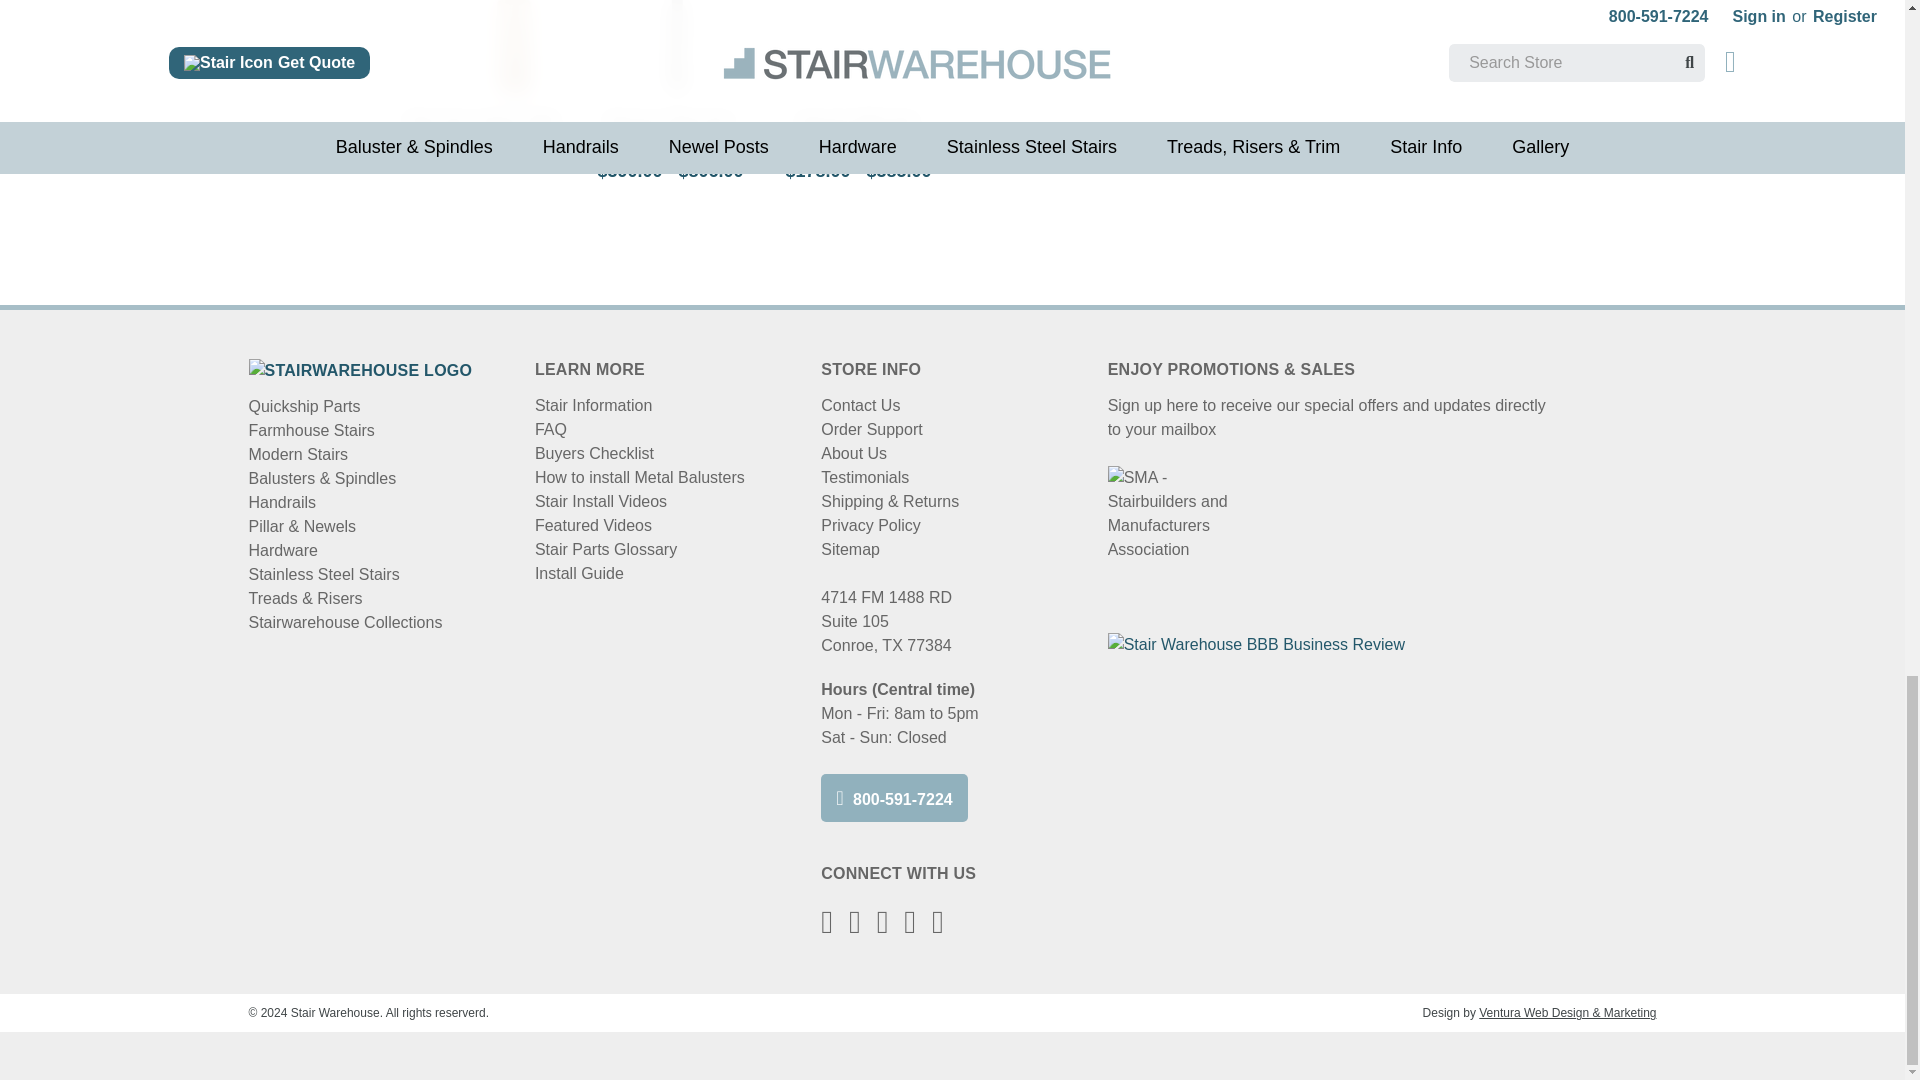  I want to click on Special 4091 Box Newel -Import, so click(858, 48).